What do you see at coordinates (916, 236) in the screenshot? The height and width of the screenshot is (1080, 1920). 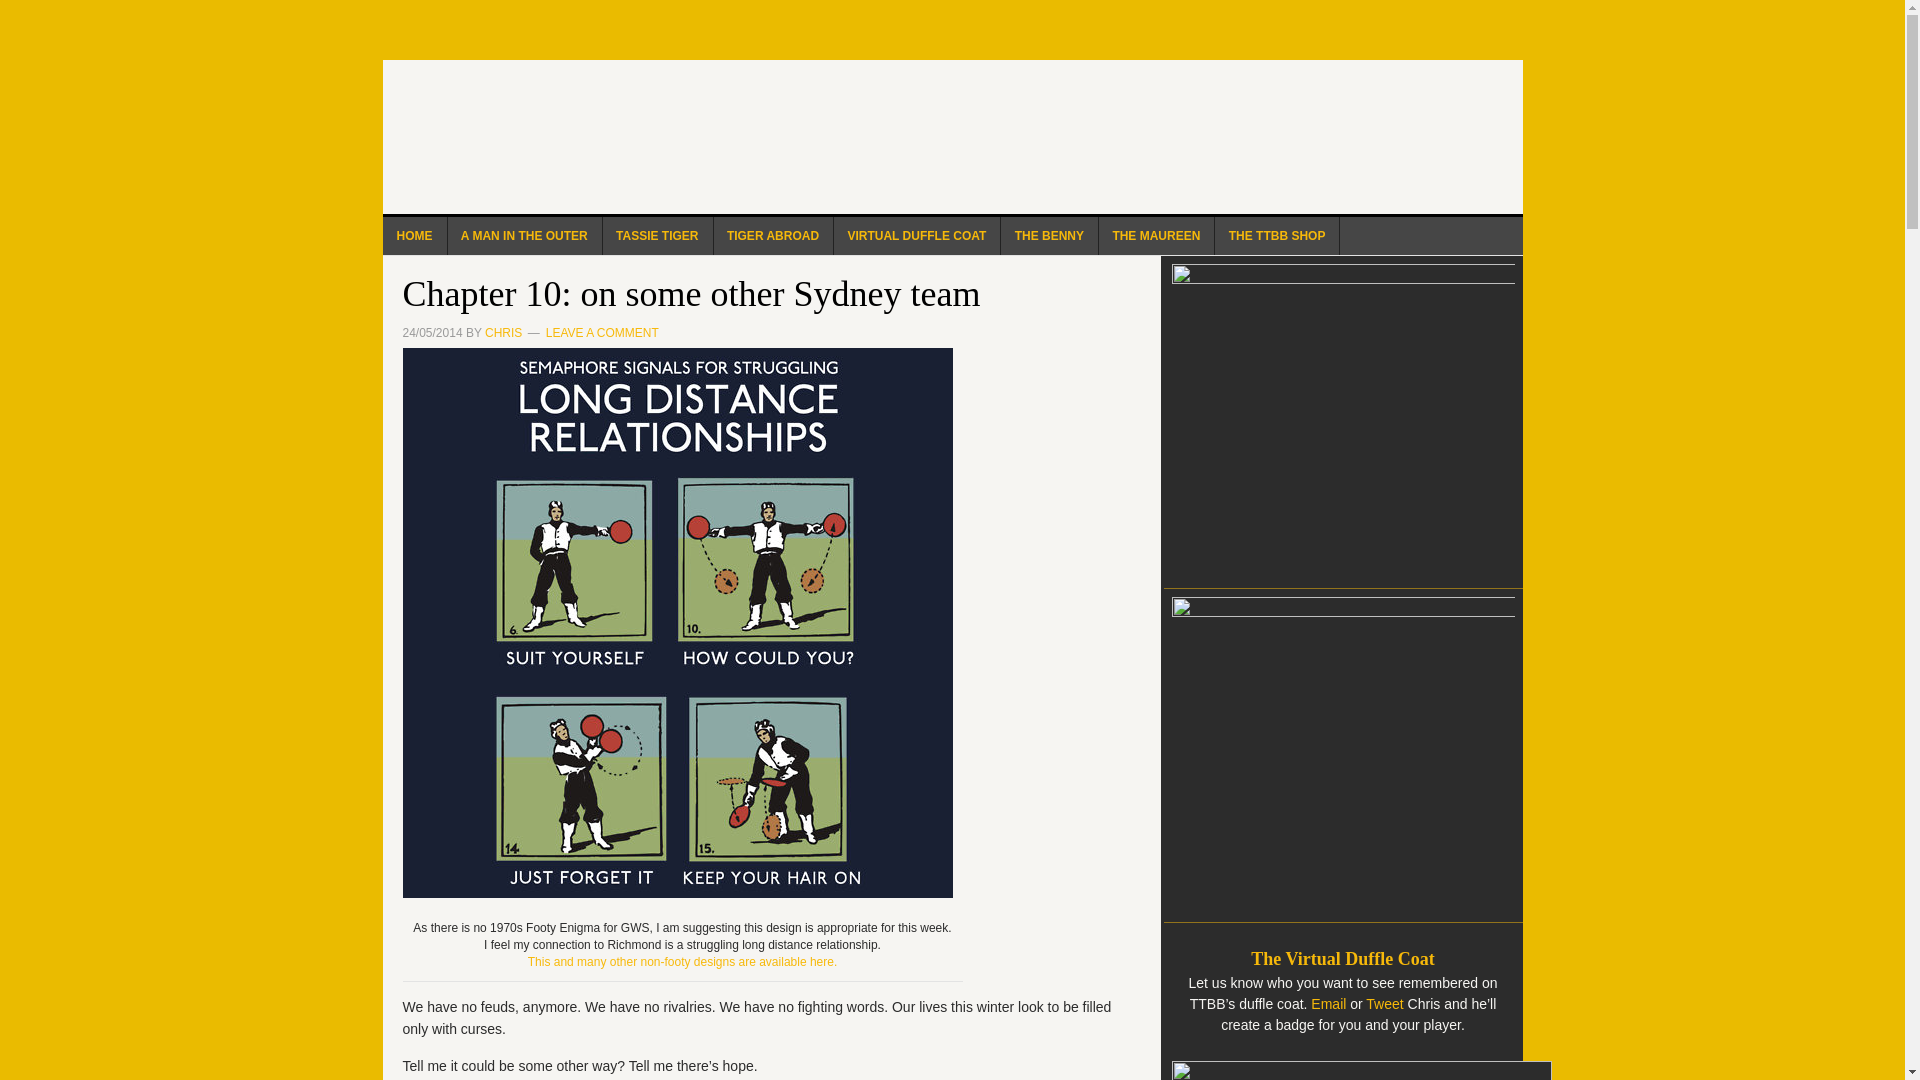 I see `VIRTUAL DUFFLE COAT` at bounding box center [916, 236].